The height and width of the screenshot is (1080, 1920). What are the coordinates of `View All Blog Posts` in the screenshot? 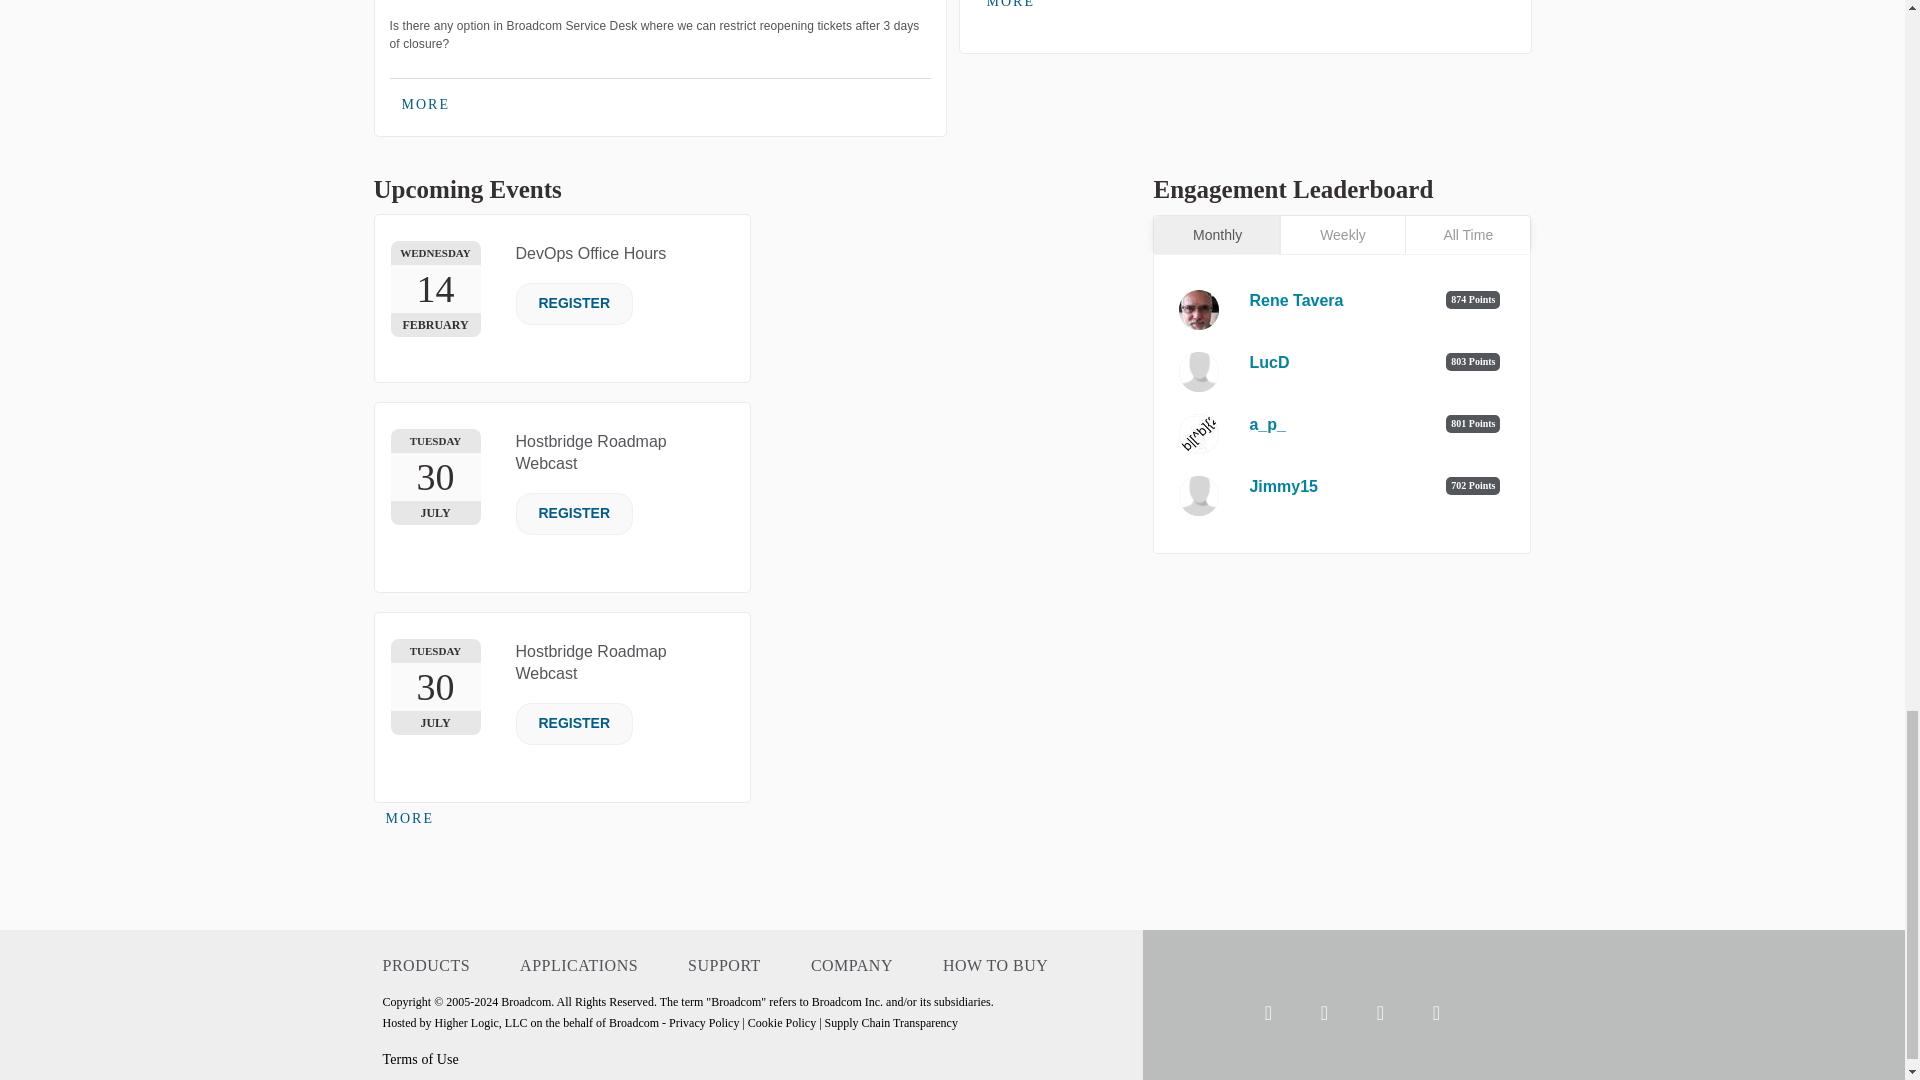 It's located at (1010, 9).